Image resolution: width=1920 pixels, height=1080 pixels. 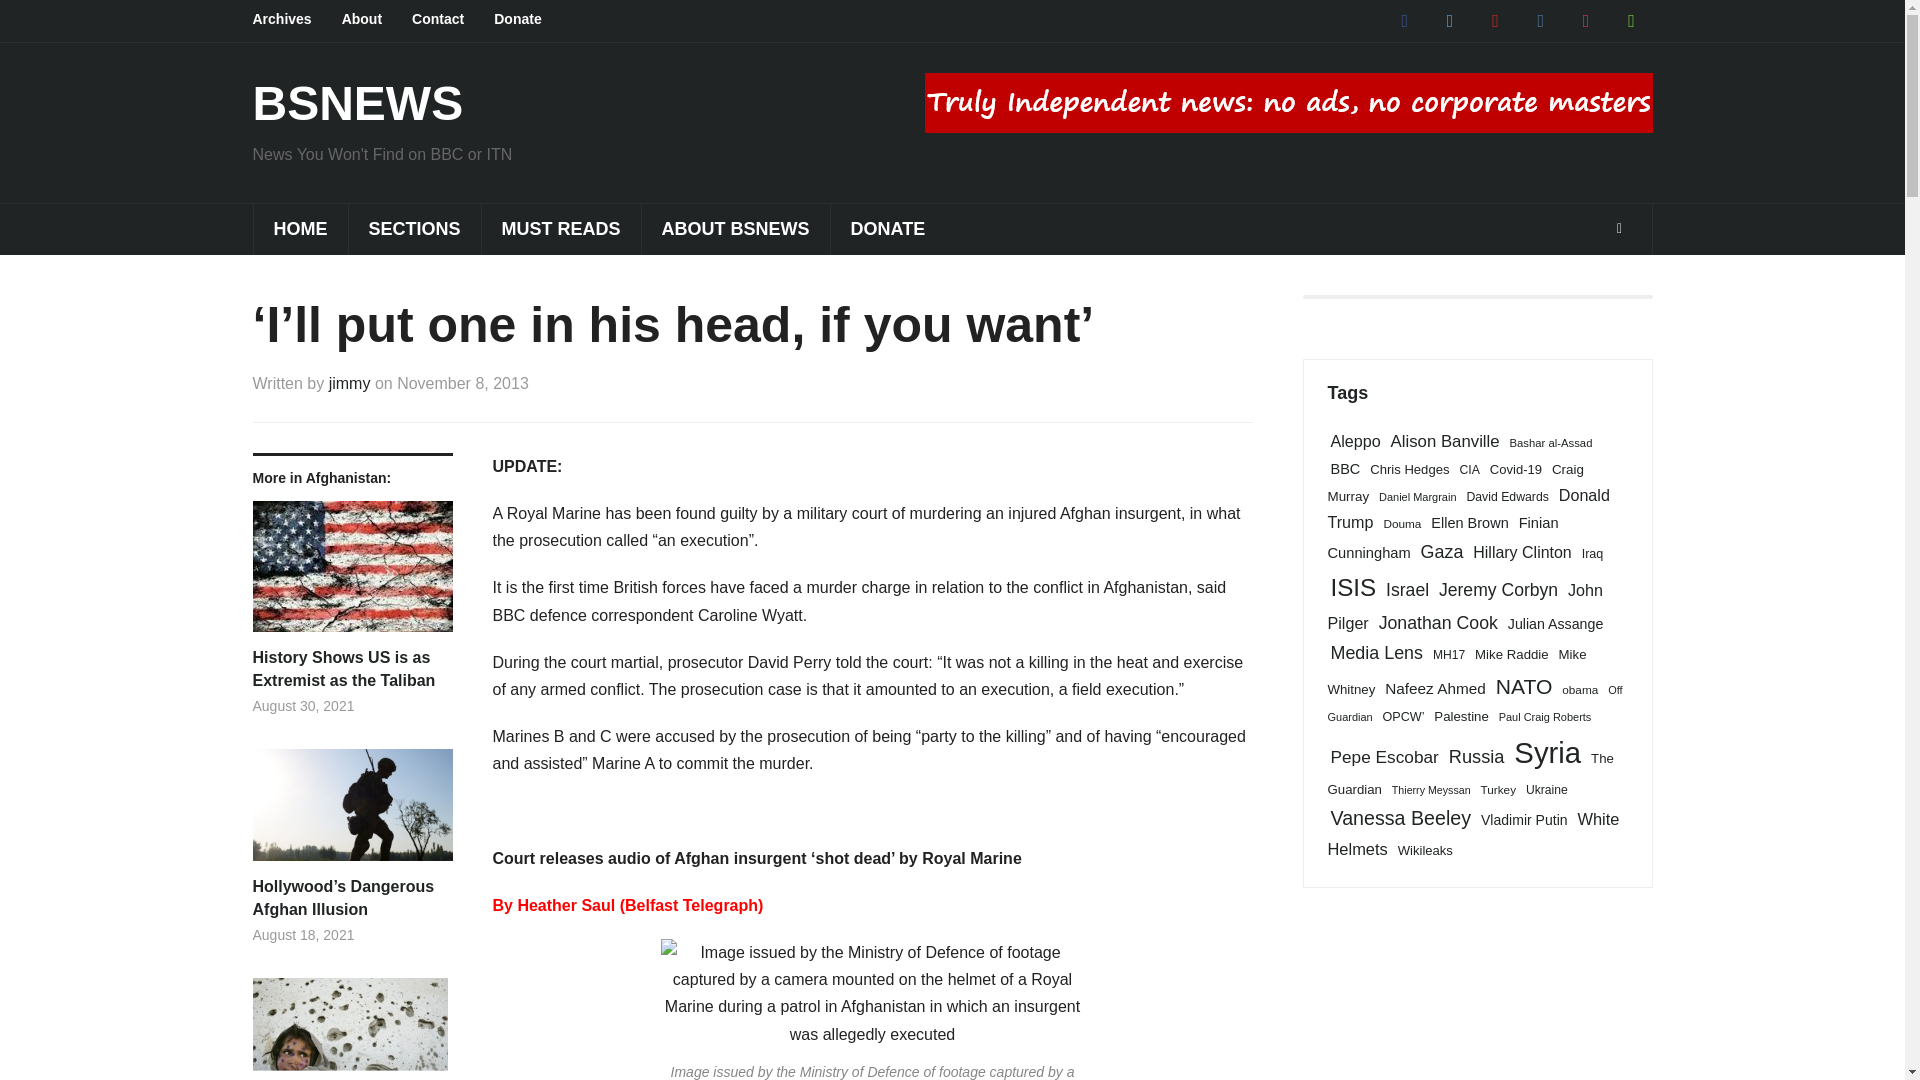 I want to click on vkontakte, so click(x=1540, y=20).